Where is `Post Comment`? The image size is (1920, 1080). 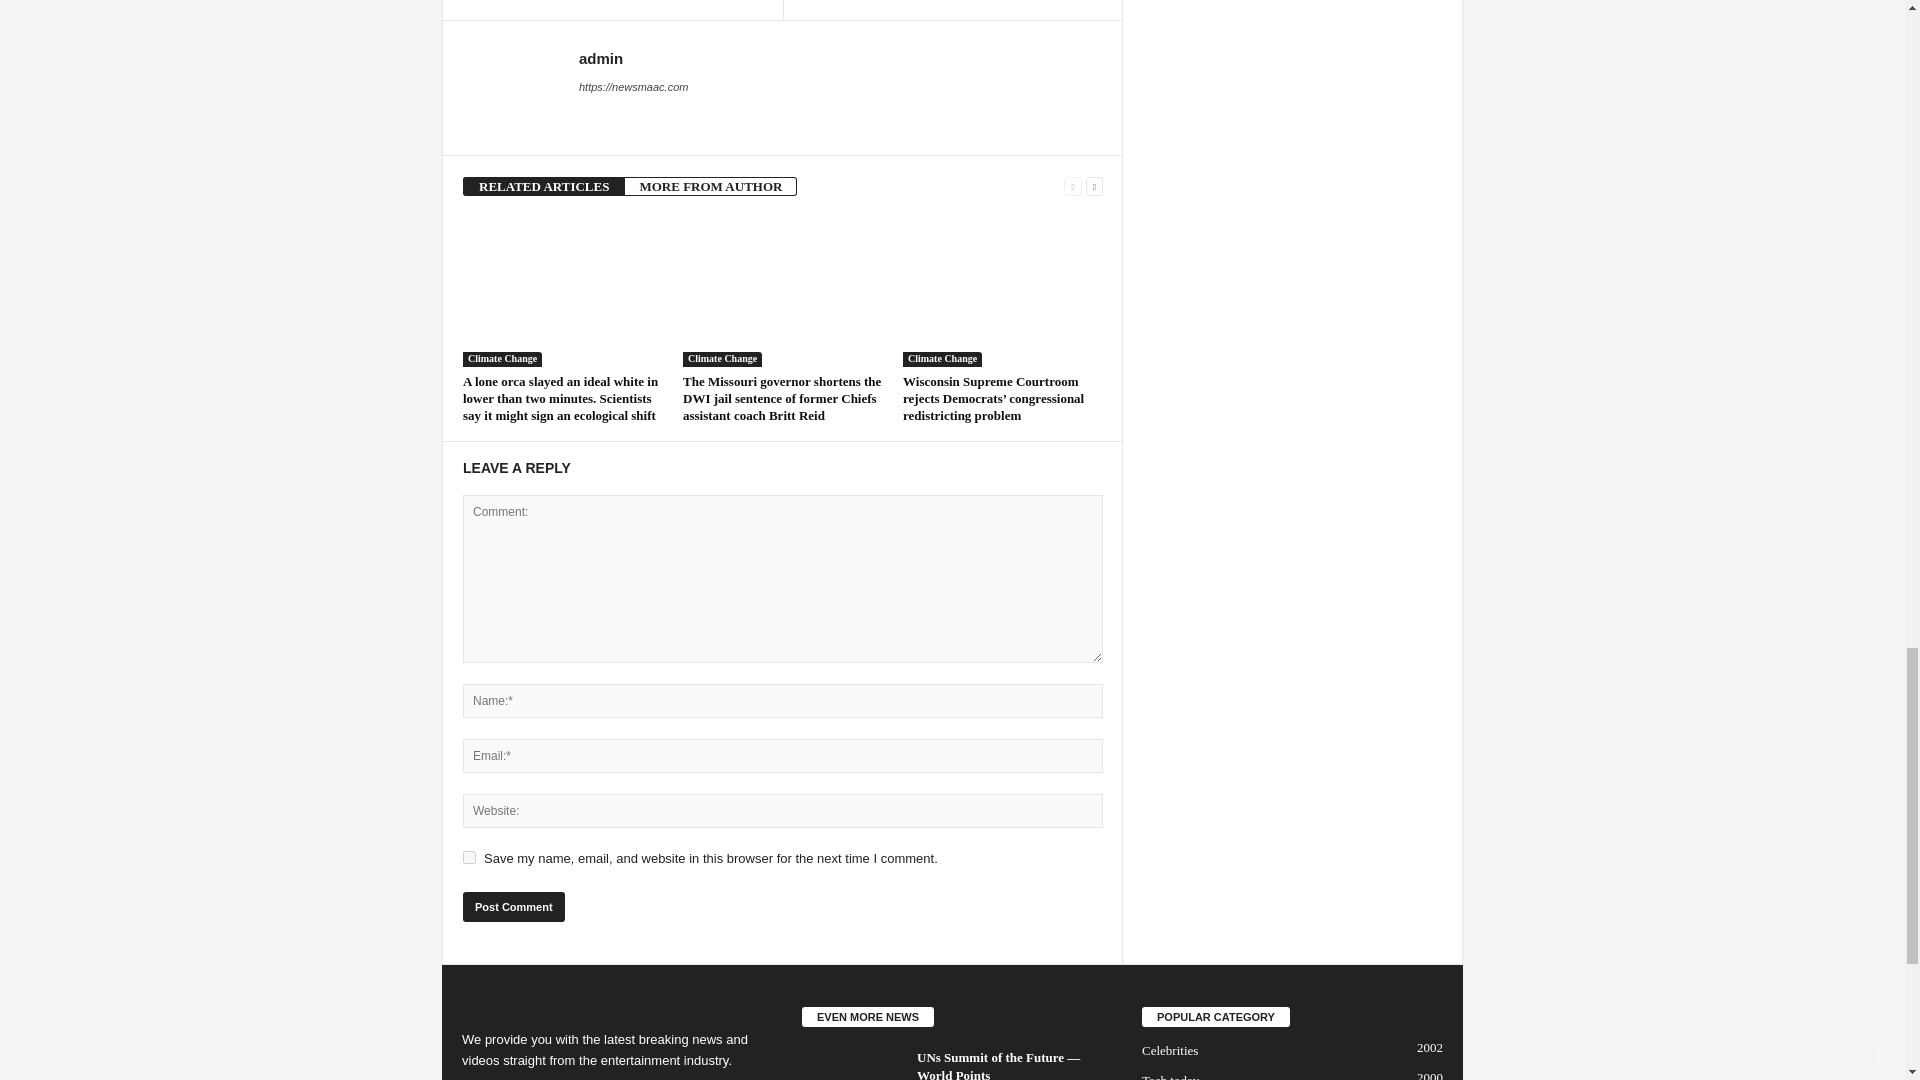
Post Comment is located at coordinates (513, 907).